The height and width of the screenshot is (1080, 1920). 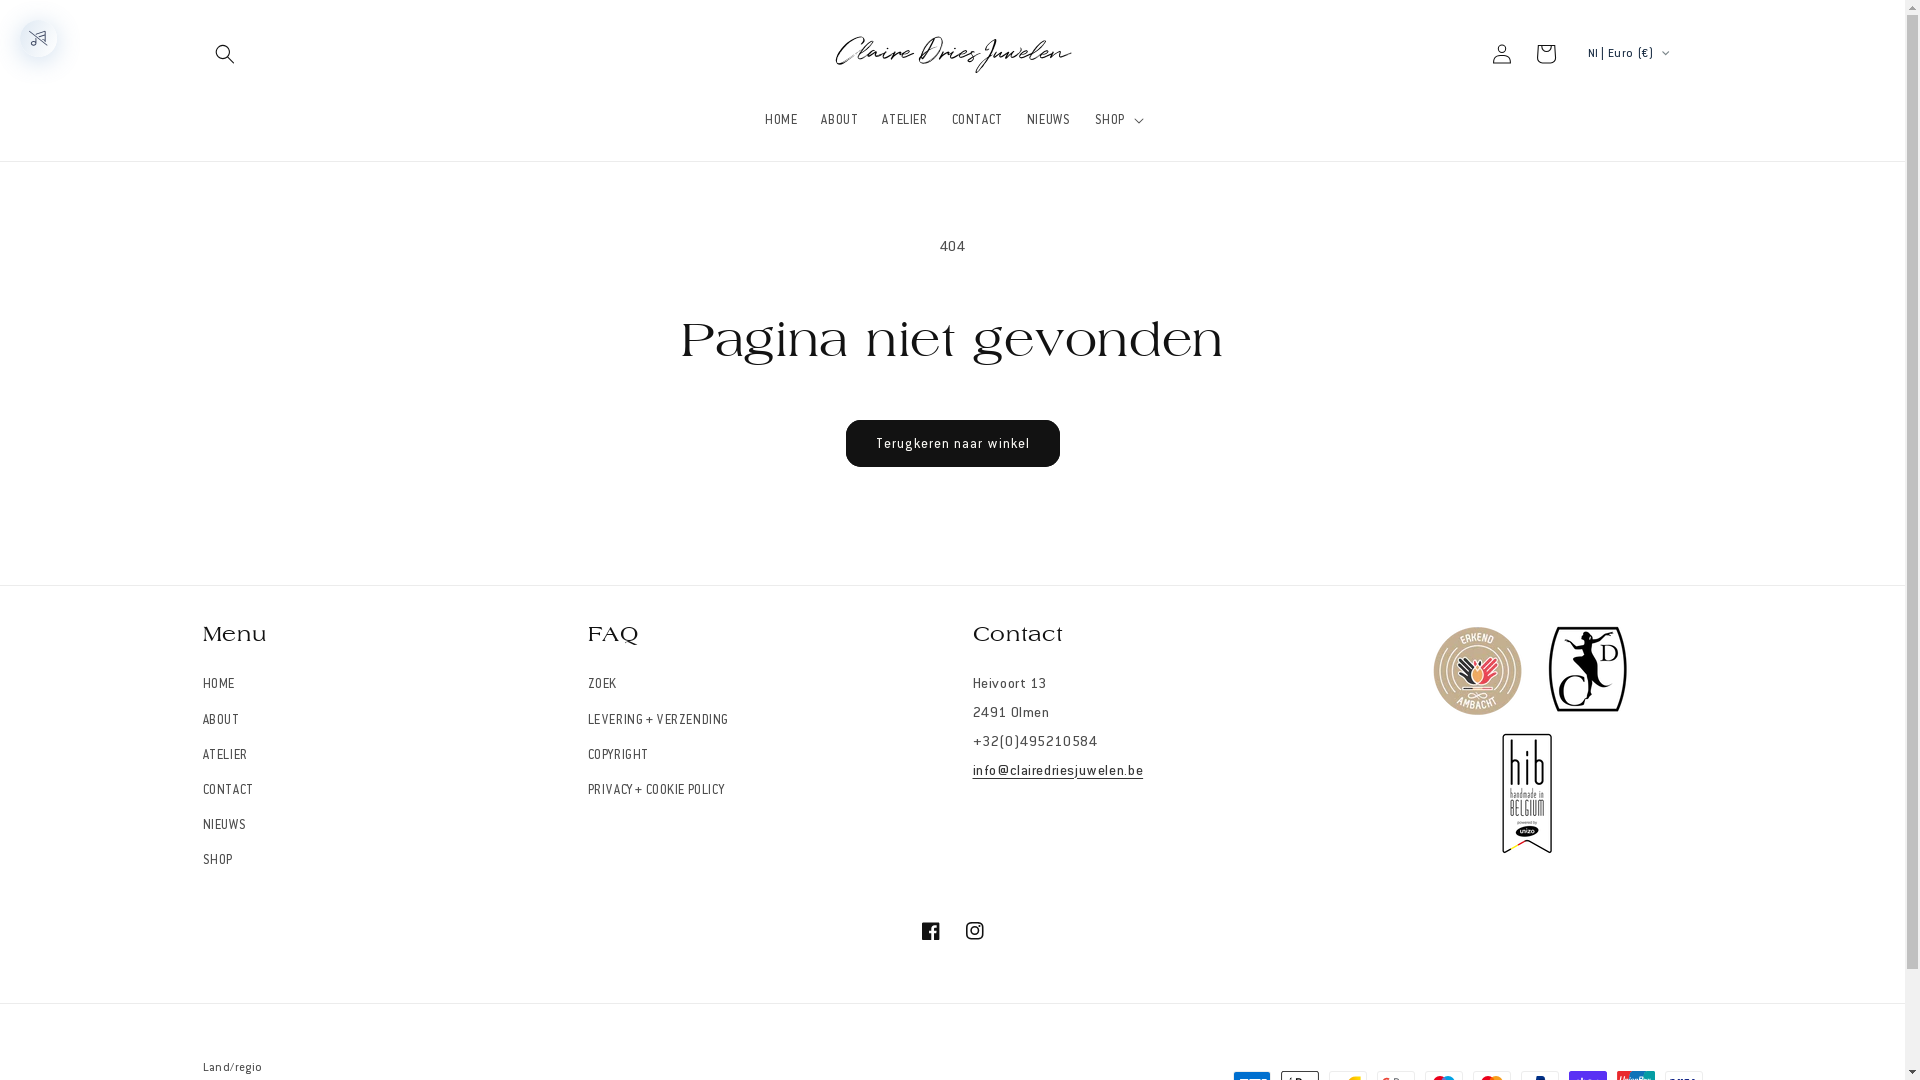 What do you see at coordinates (953, 444) in the screenshot?
I see `Terugkeren naar winkel` at bounding box center [953, 444].